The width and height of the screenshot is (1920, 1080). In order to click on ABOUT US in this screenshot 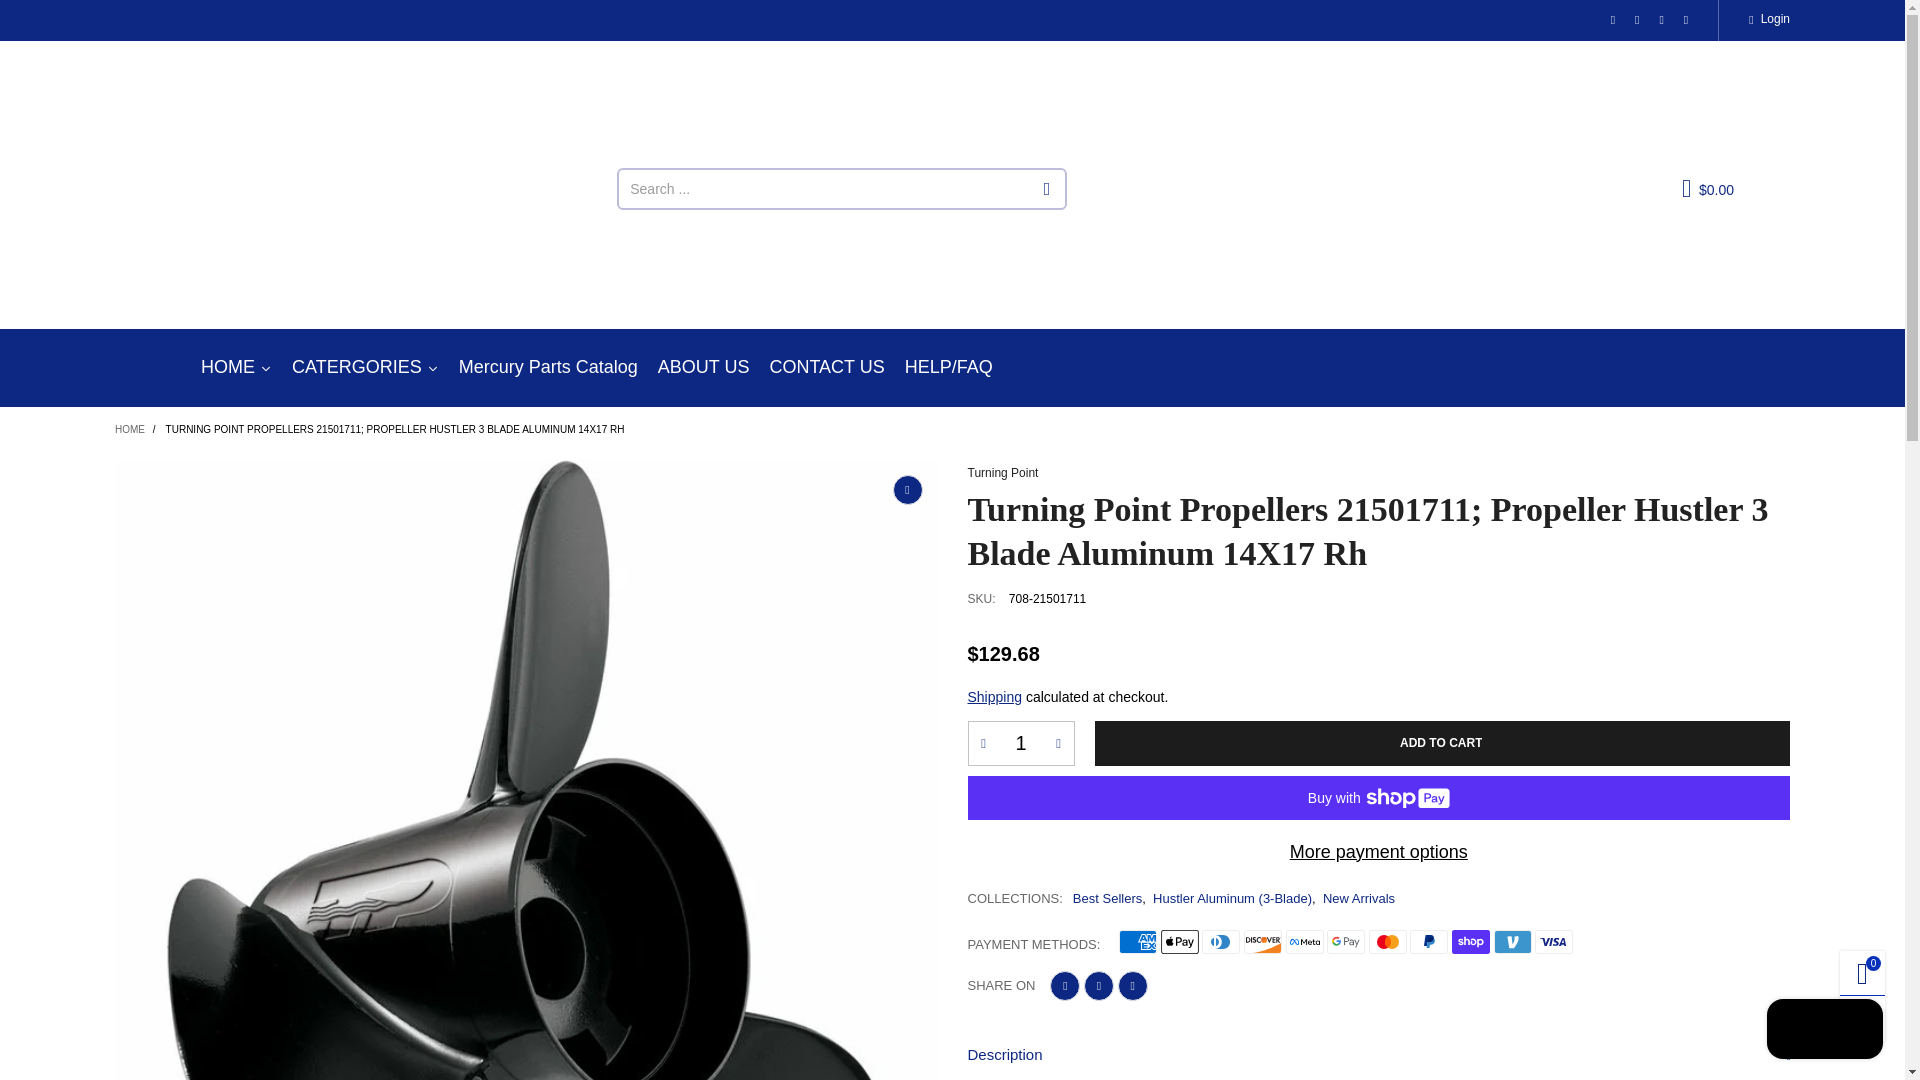, I will do `click(704, 368)`.